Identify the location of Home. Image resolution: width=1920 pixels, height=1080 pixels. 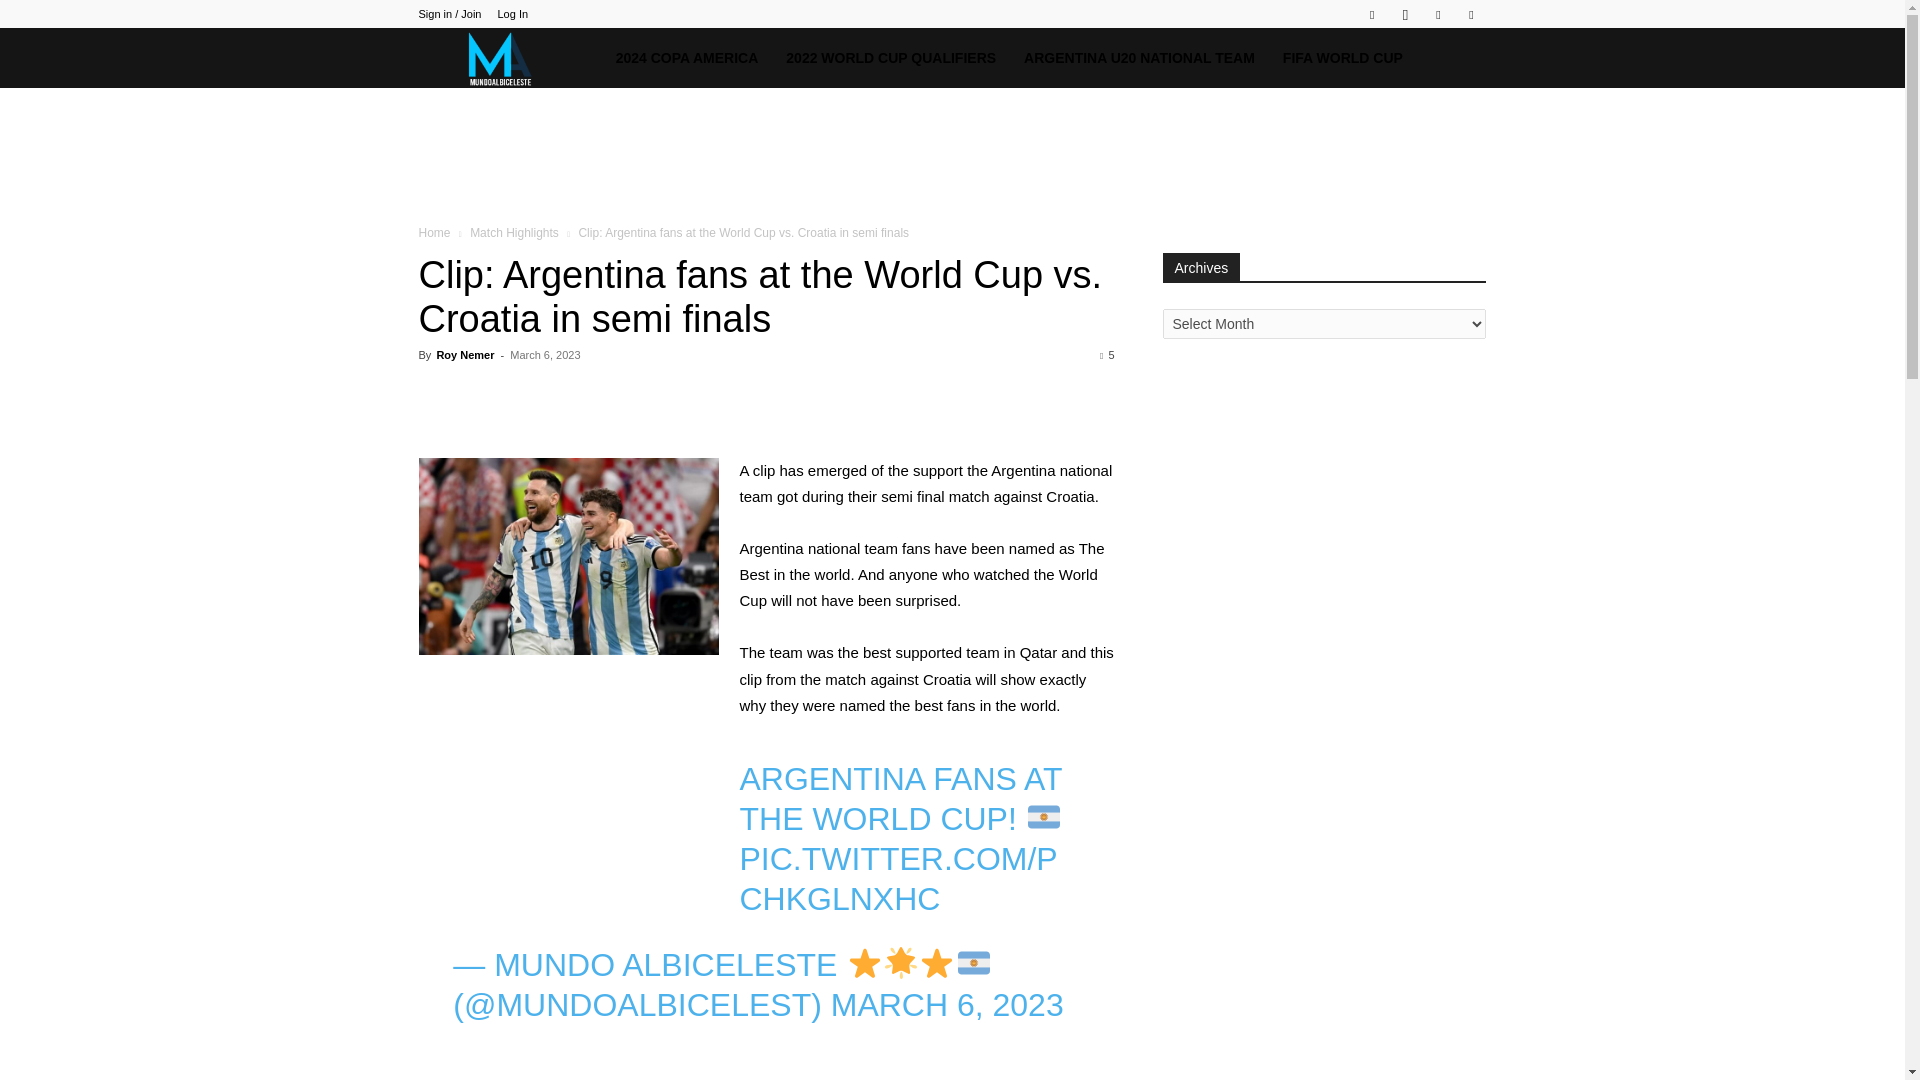
(434, 232).